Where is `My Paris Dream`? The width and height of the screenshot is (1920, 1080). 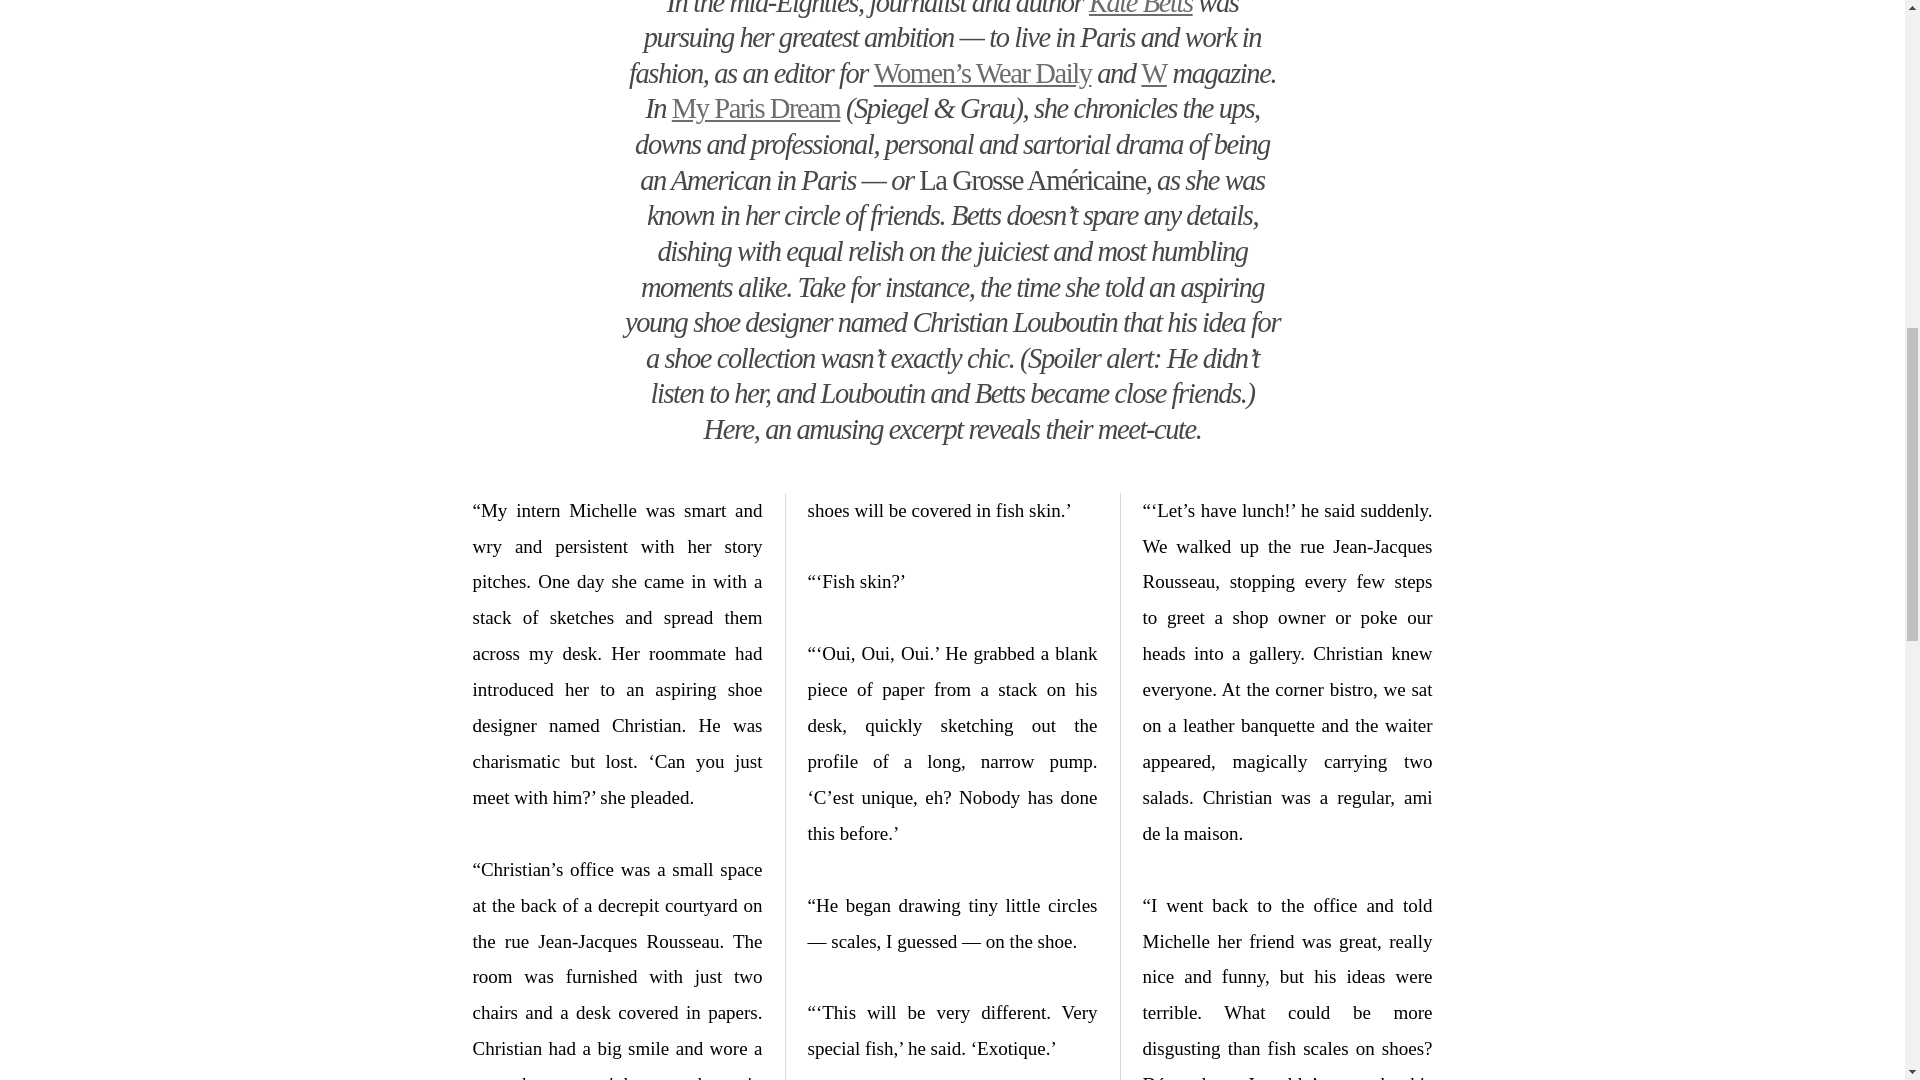
My Paris Dream is located at coordinates (756, 108).